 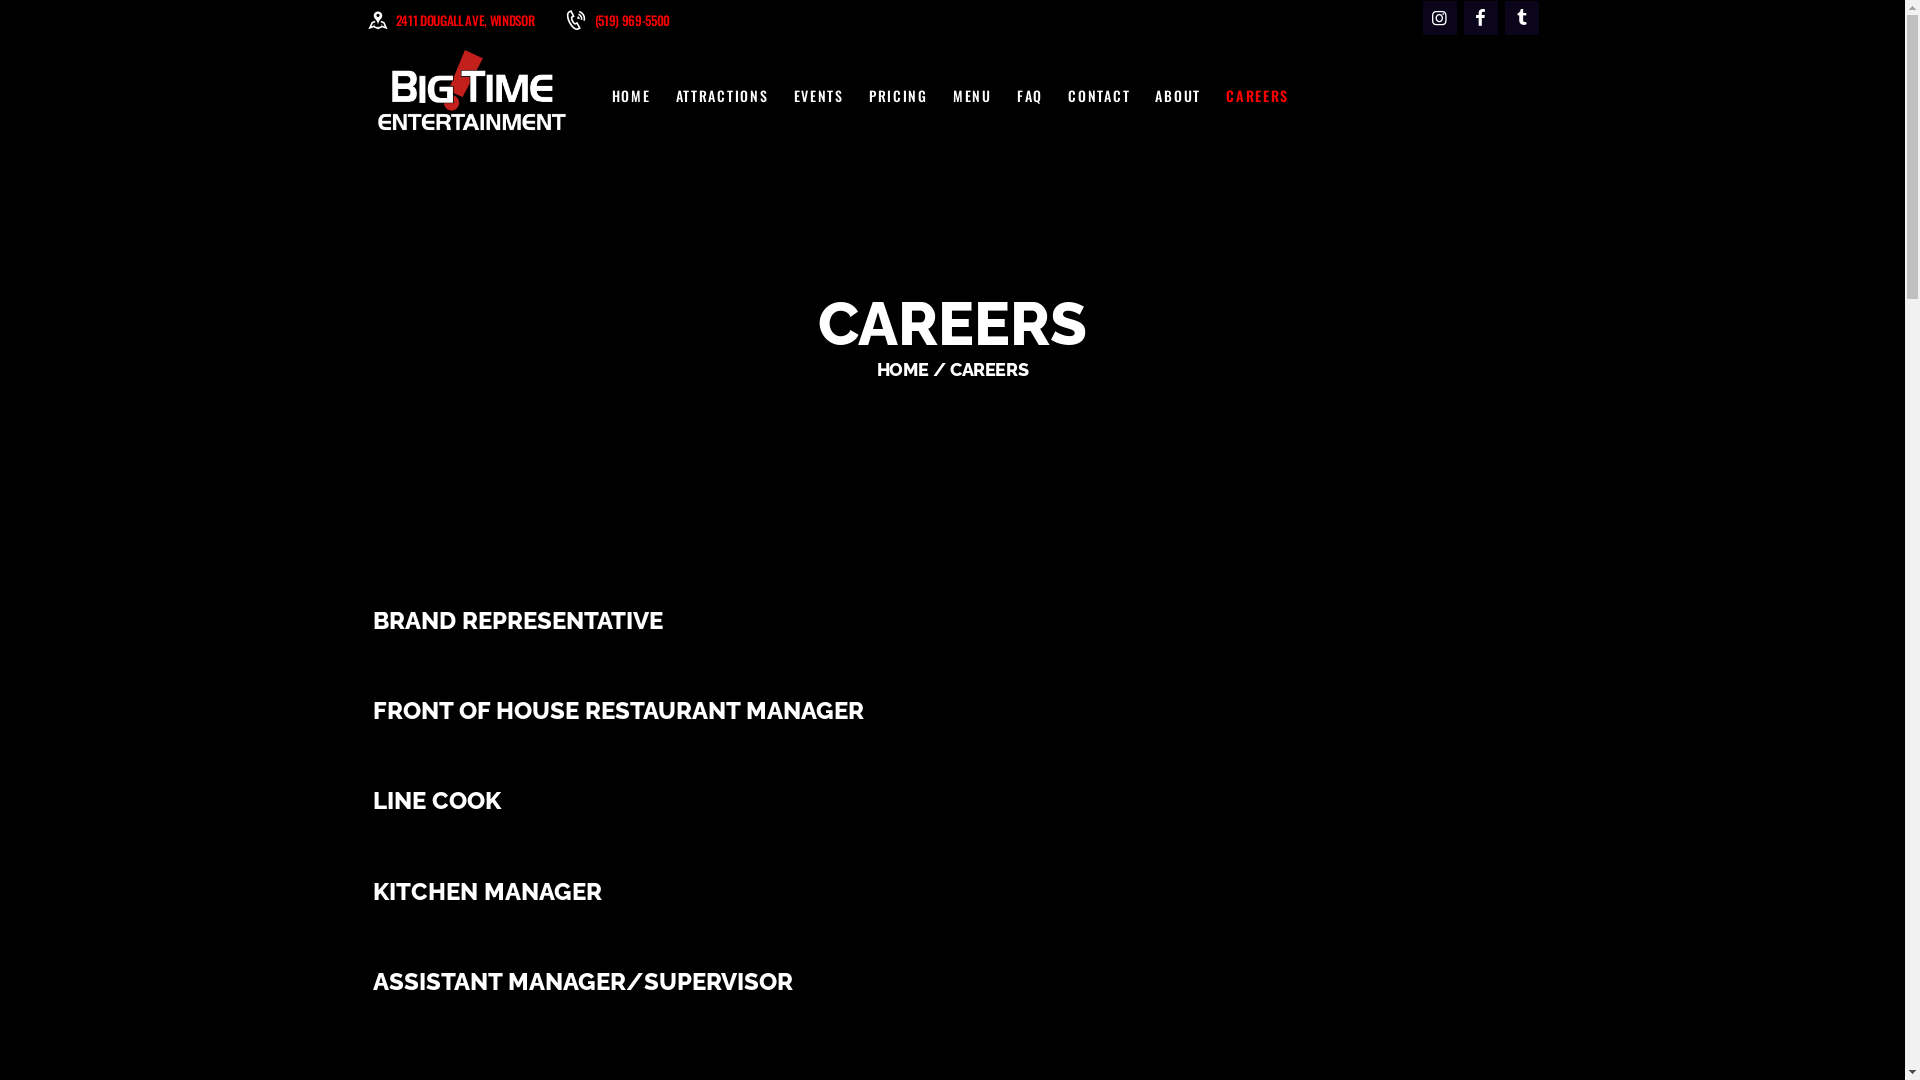 What do you see at coordinates (957, 711) in the screenshot?
I see `FRONT OF HOUSE RESTAURANT MANAGER` at bounding box center [957, 711].